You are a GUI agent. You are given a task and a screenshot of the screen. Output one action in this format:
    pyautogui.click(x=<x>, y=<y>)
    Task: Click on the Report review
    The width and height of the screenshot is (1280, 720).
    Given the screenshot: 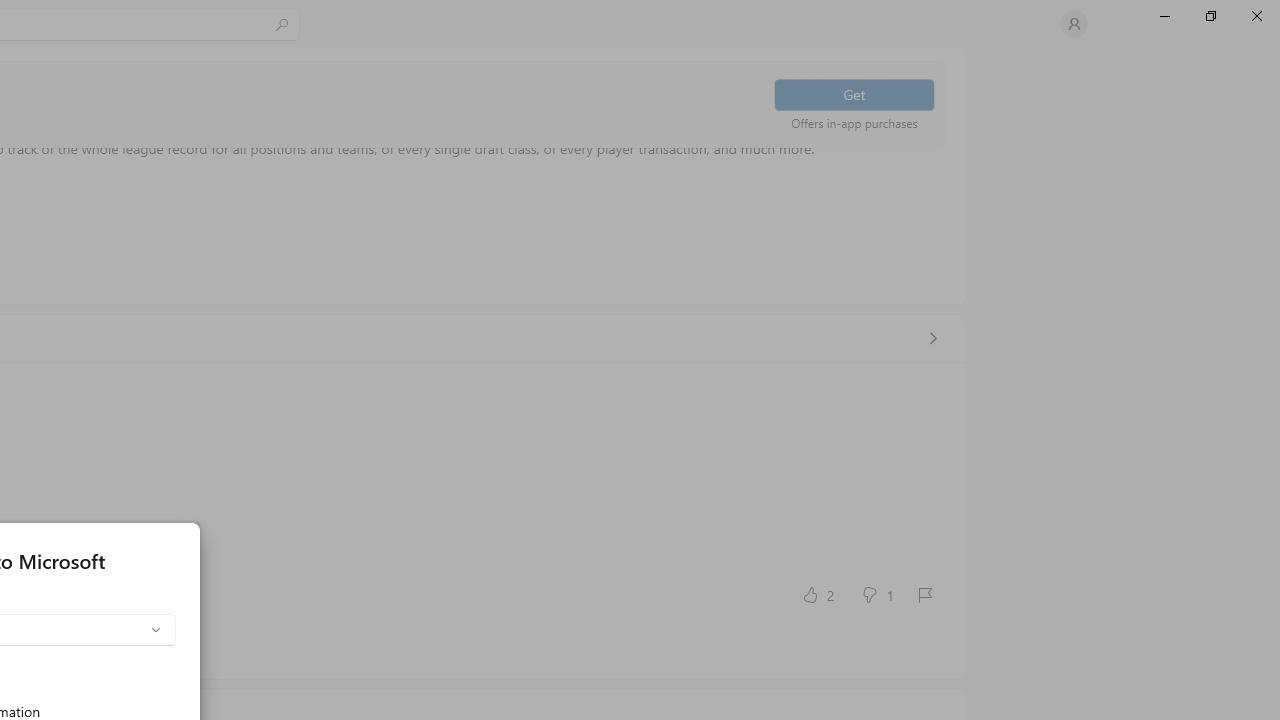 What is the action you would take?
    pyautogui.click(x=924, y=594)
    